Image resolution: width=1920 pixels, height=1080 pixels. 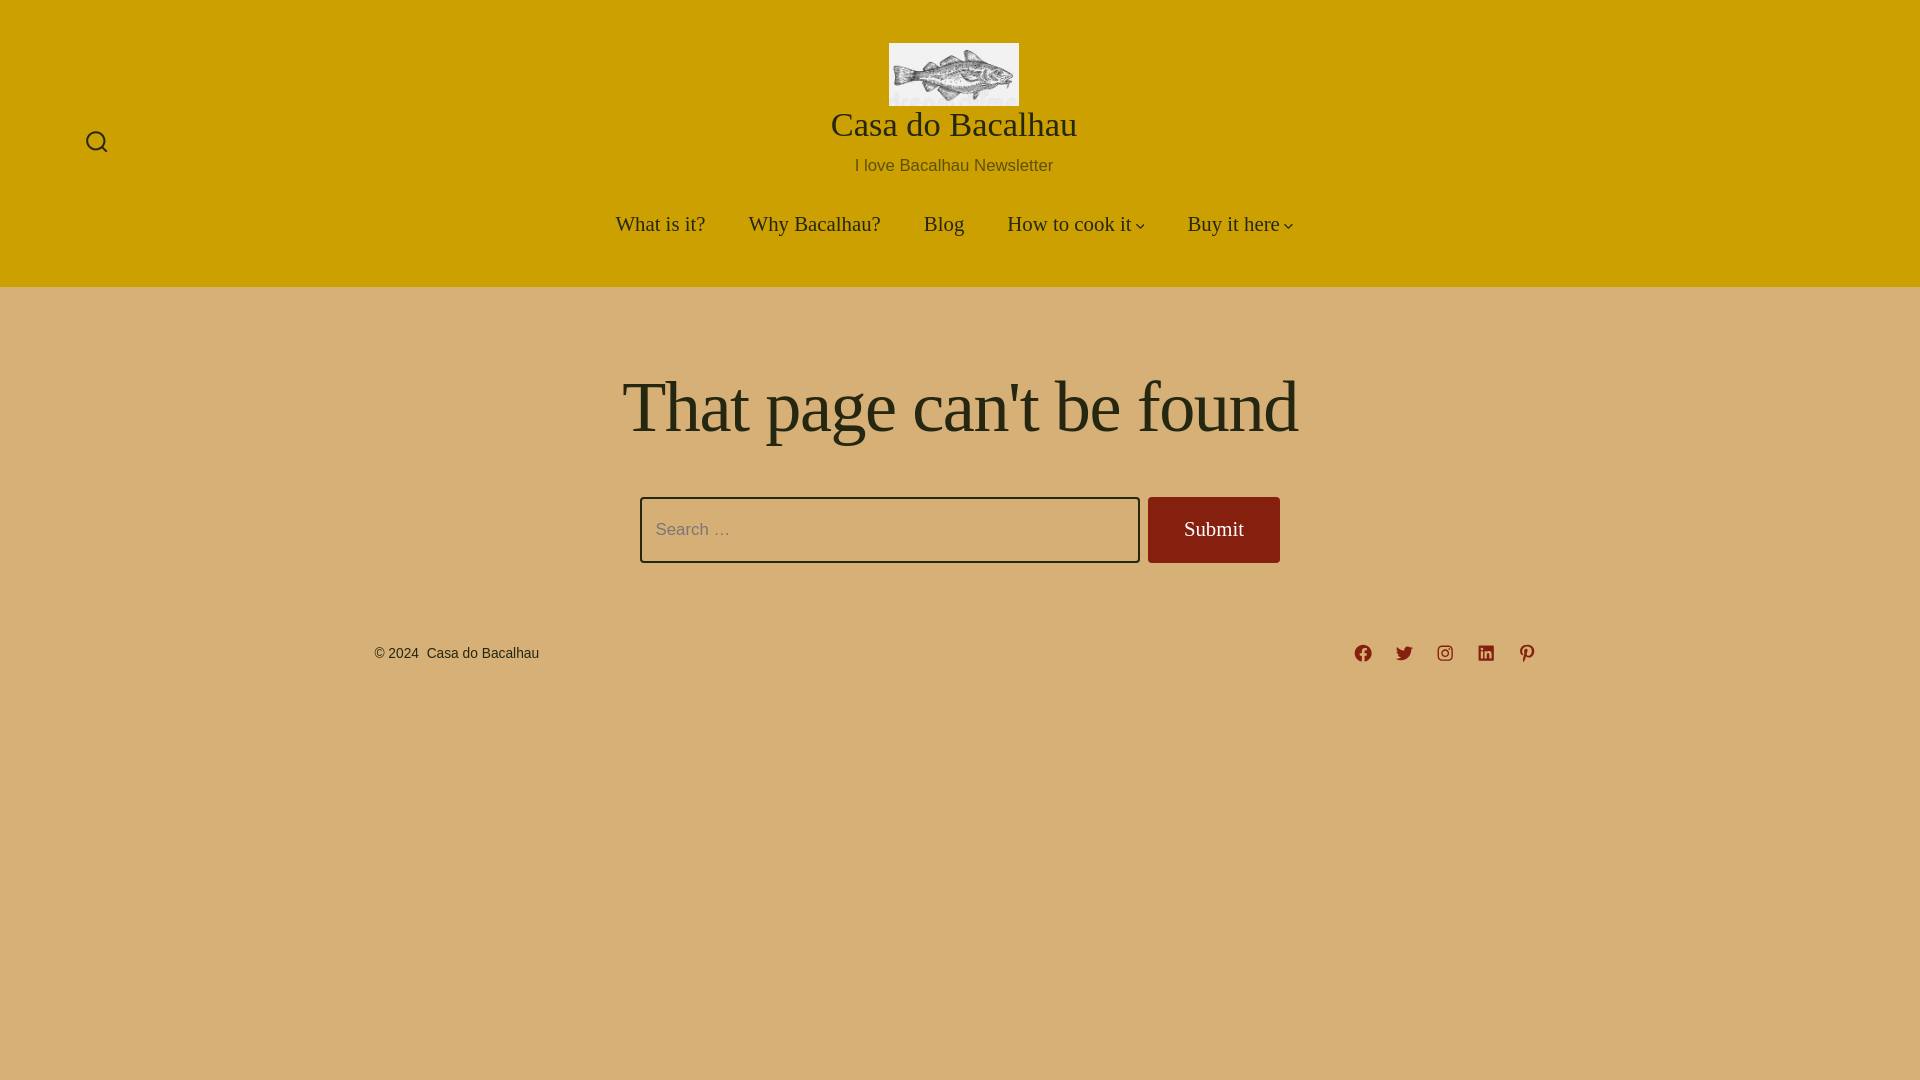 I want to click on Buy it here, so click(x=1239, y=224).